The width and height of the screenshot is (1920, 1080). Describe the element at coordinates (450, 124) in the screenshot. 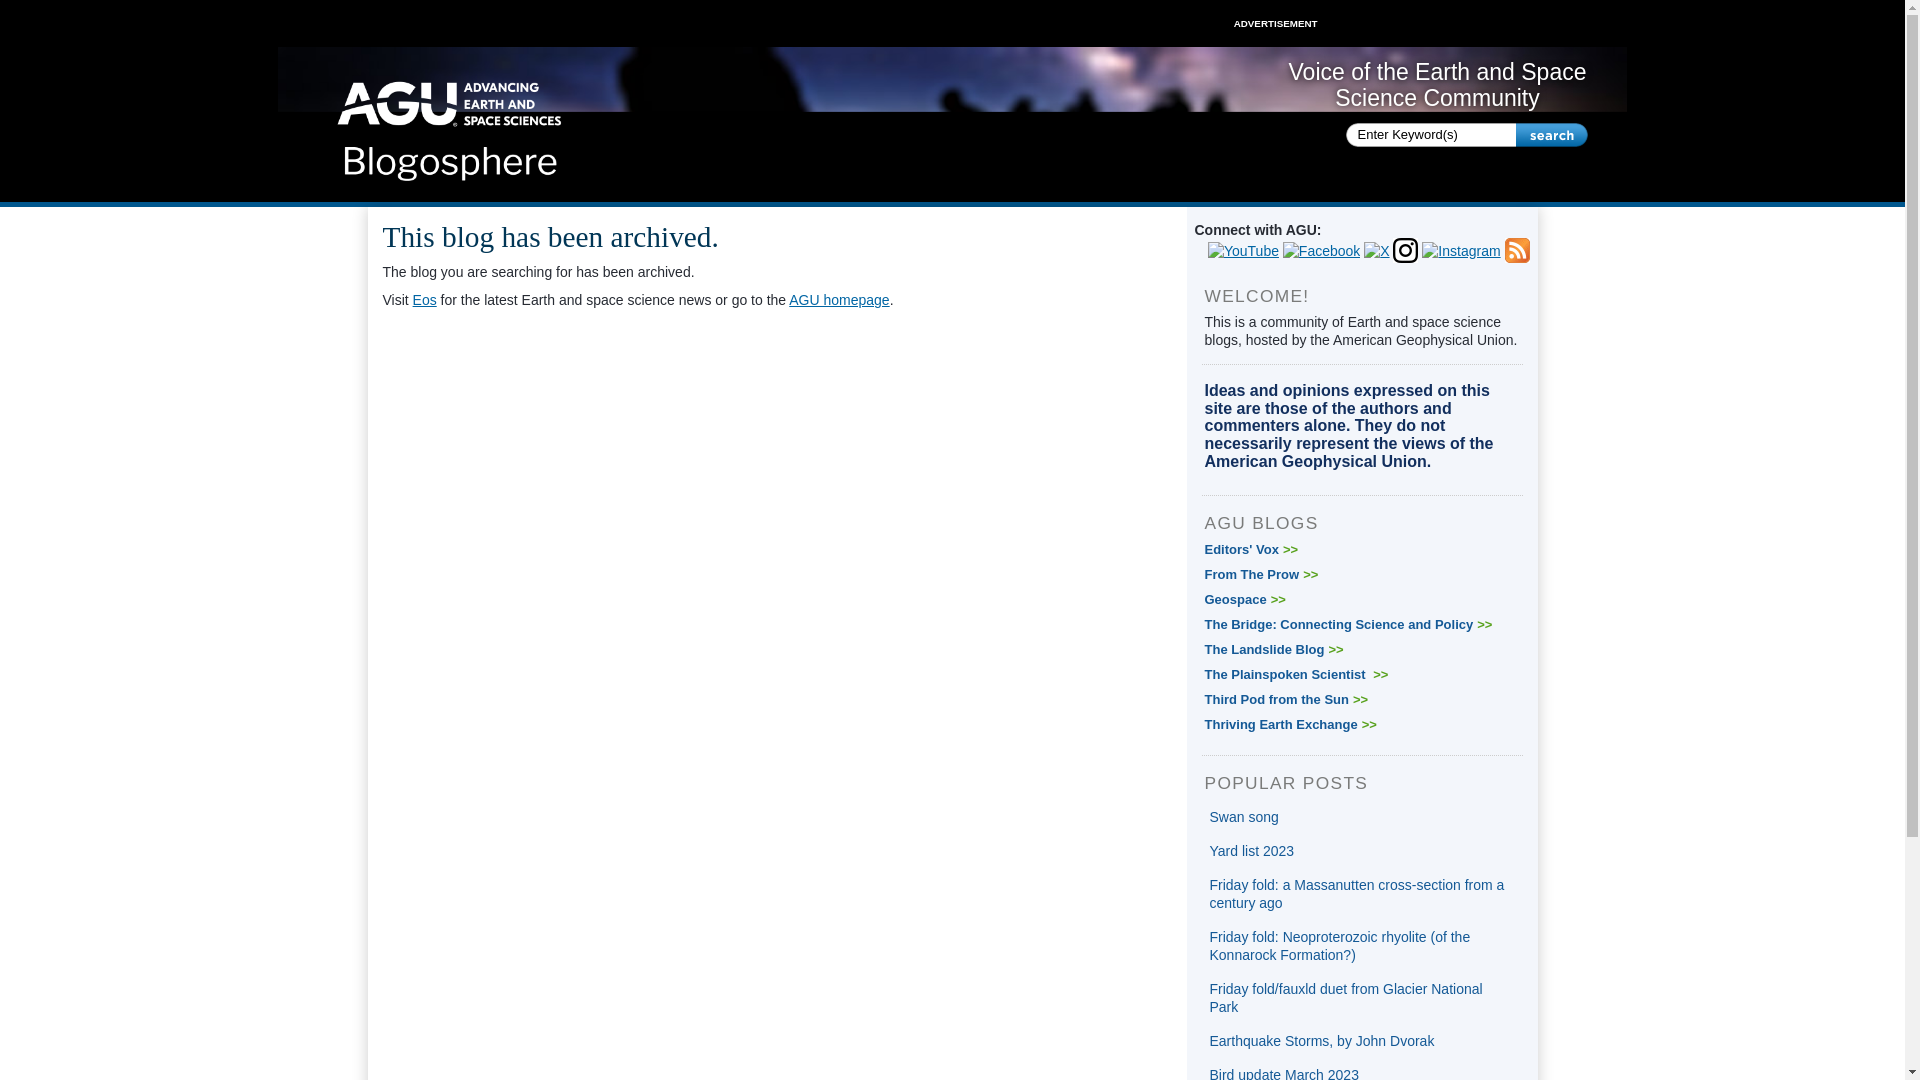

I see `Home` at that location.